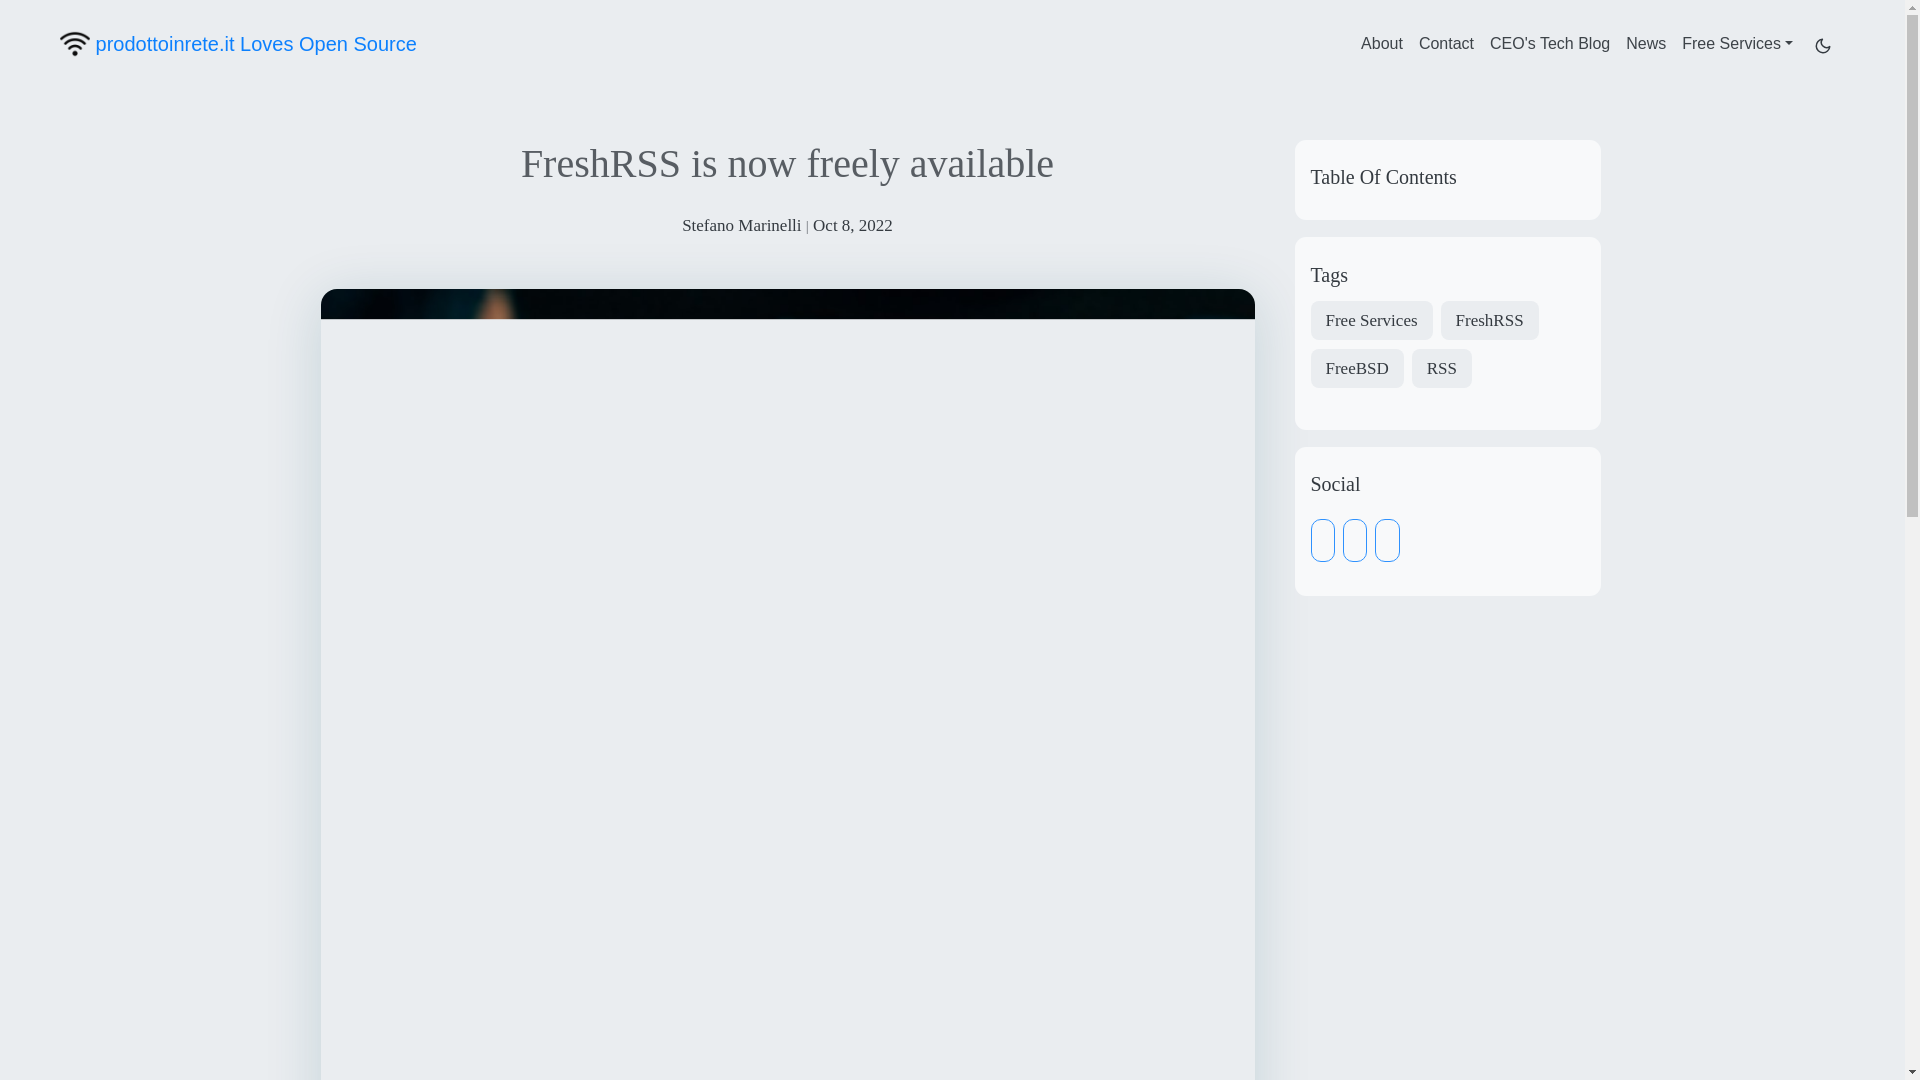 The image size is (1920, 1080). I want to click on prodottoinrete.it Loves Open Source, so click(238, 43).